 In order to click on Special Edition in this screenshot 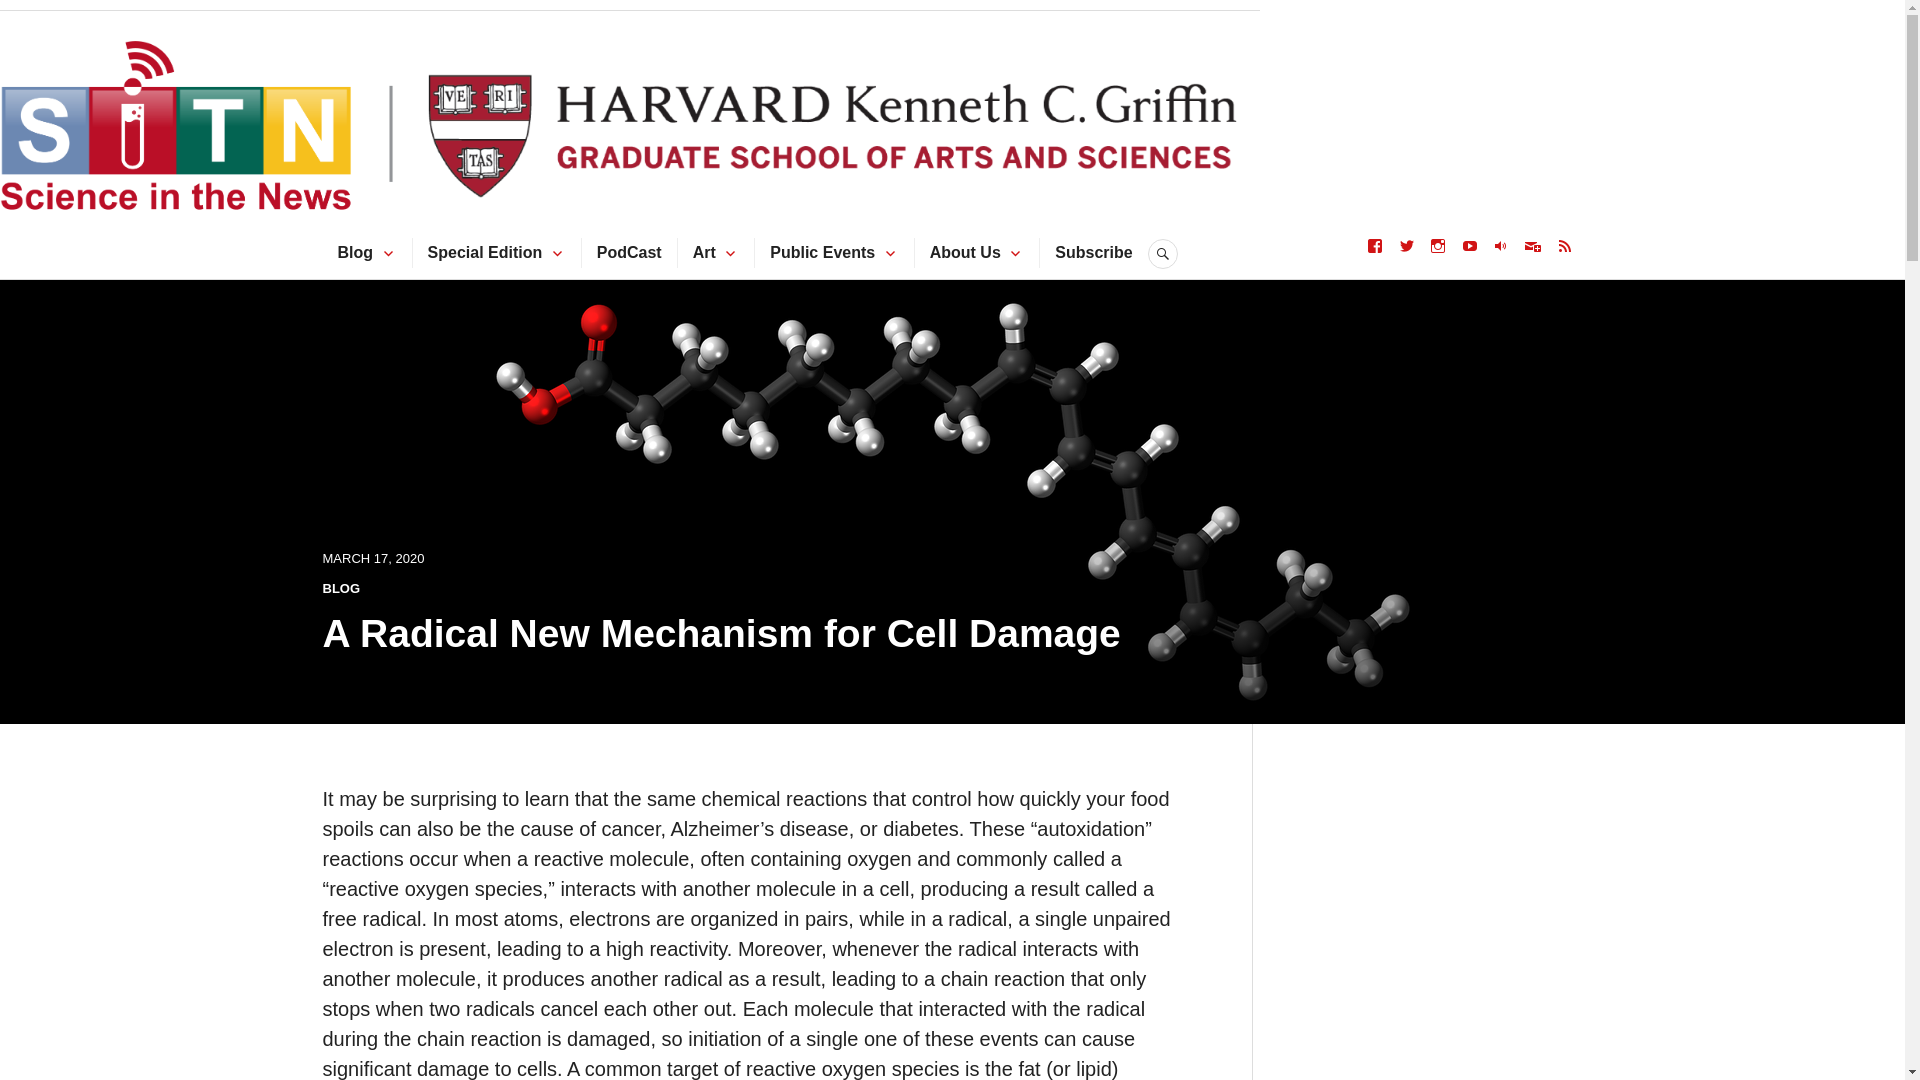, I will do `click(486, 252)`.